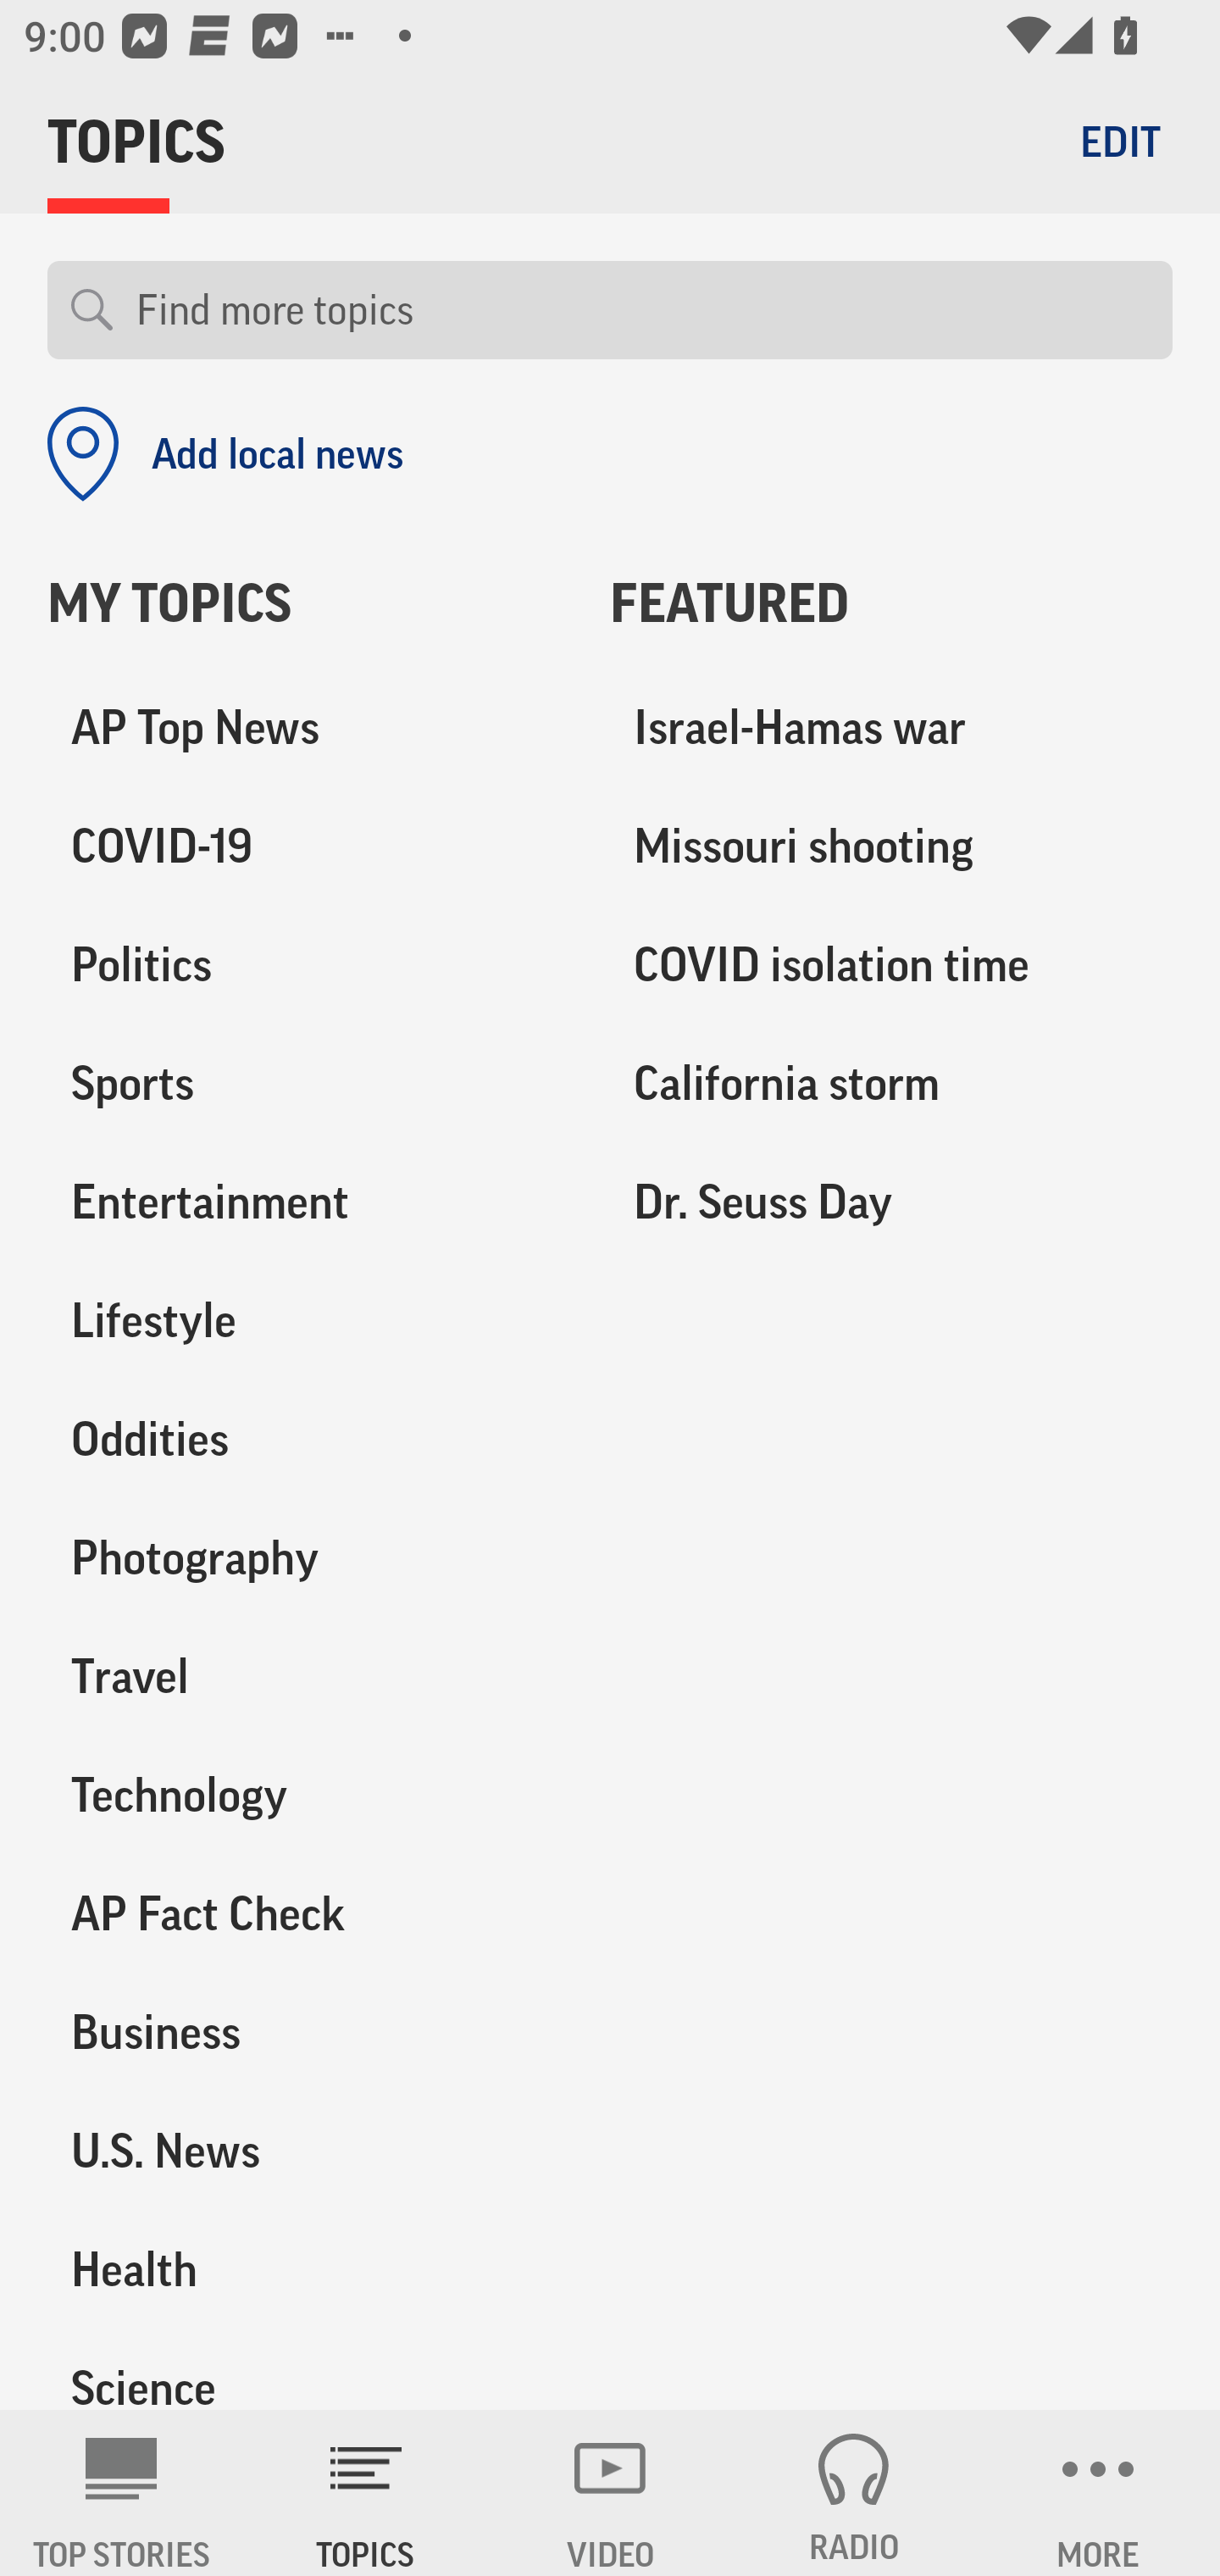  I want to click on COVID-19, so click(305, 847).